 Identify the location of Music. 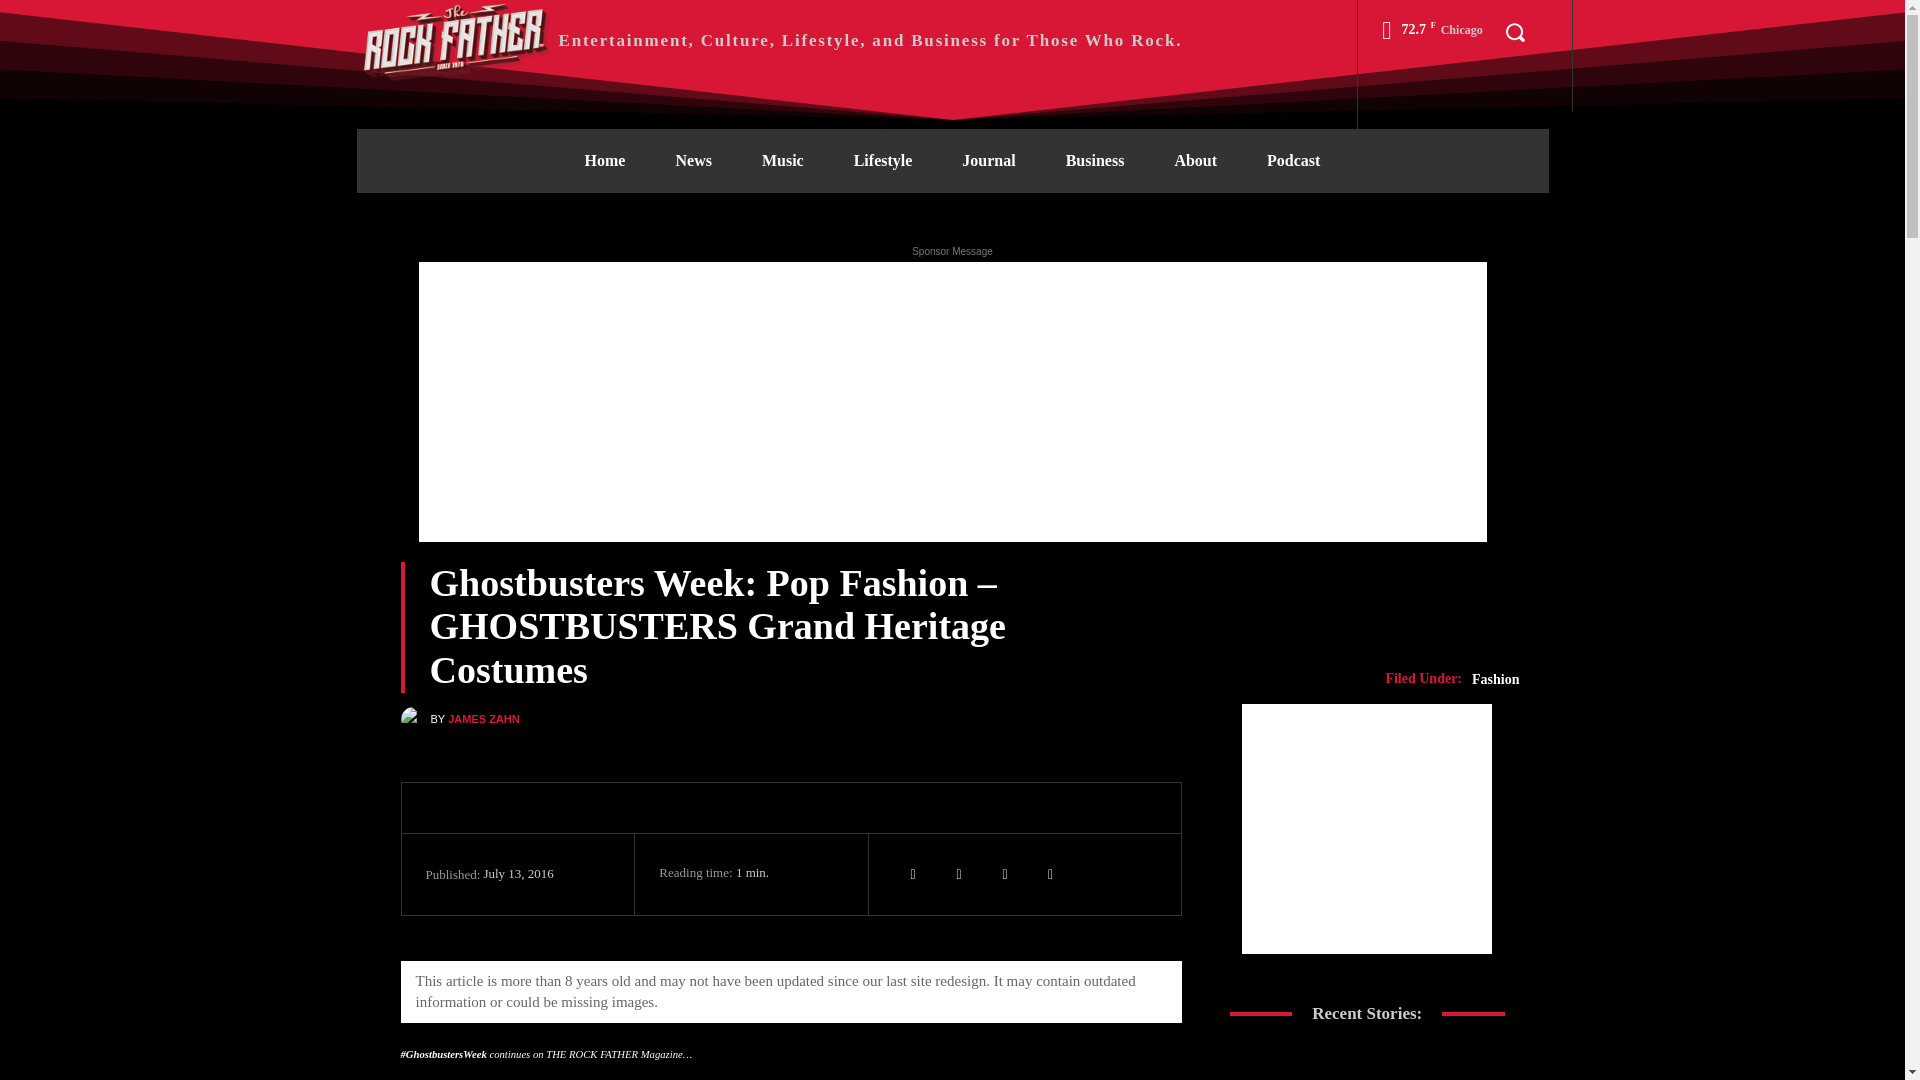
(783, 160).